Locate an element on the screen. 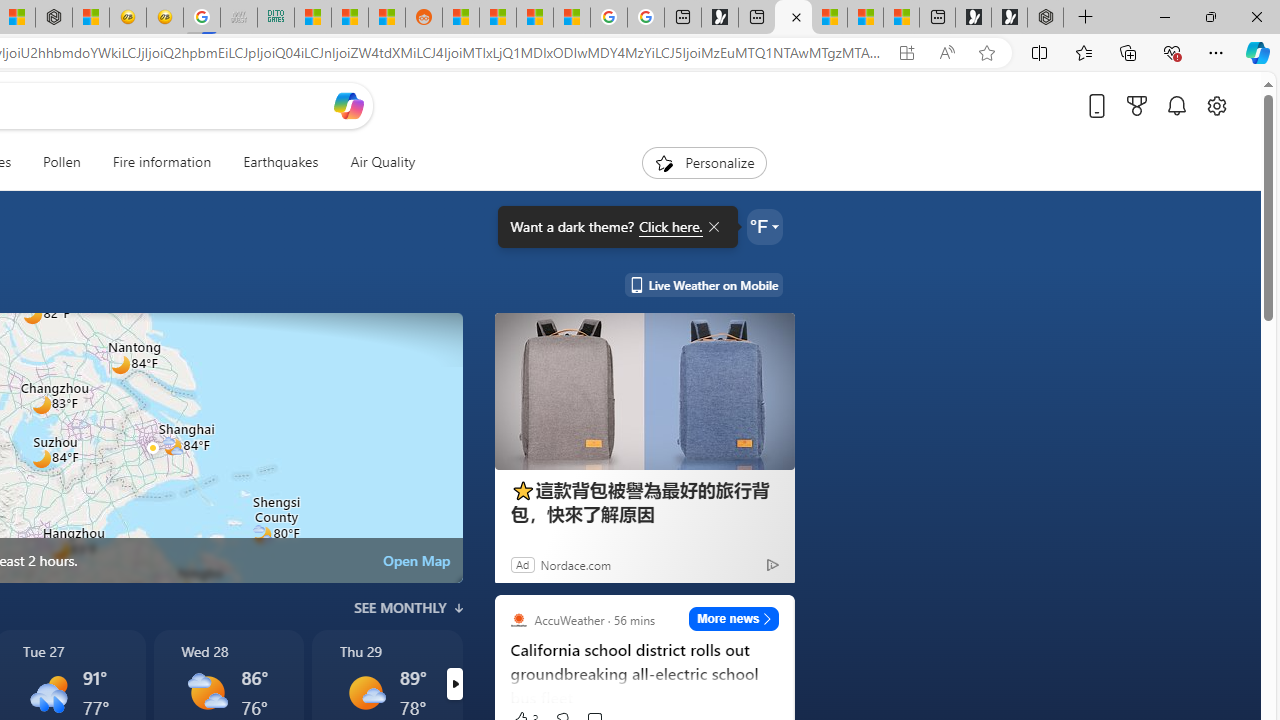 The width and height of the screenshot is (1280, 720). Ad Choice is located at coordinates (772, 564).